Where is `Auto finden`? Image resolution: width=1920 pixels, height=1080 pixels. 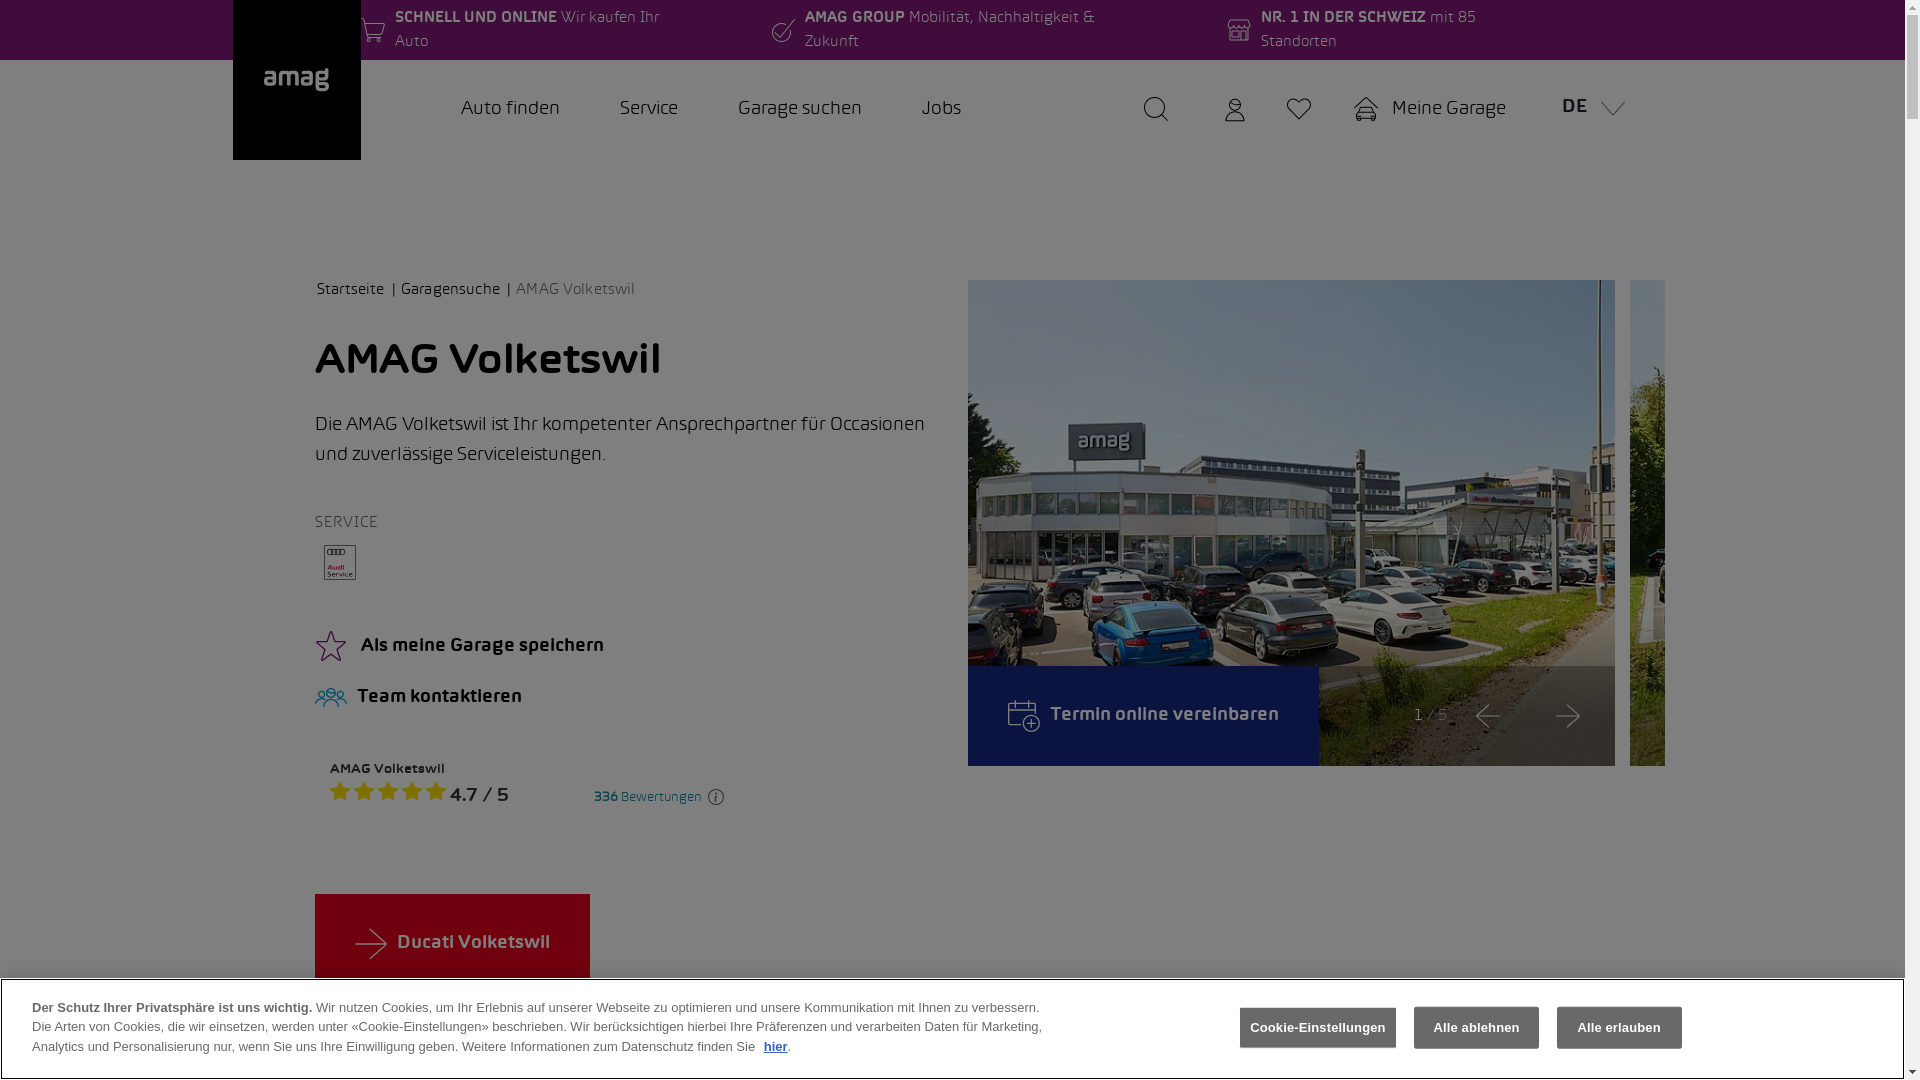 Auto finden is located at coordinates (510, 110).